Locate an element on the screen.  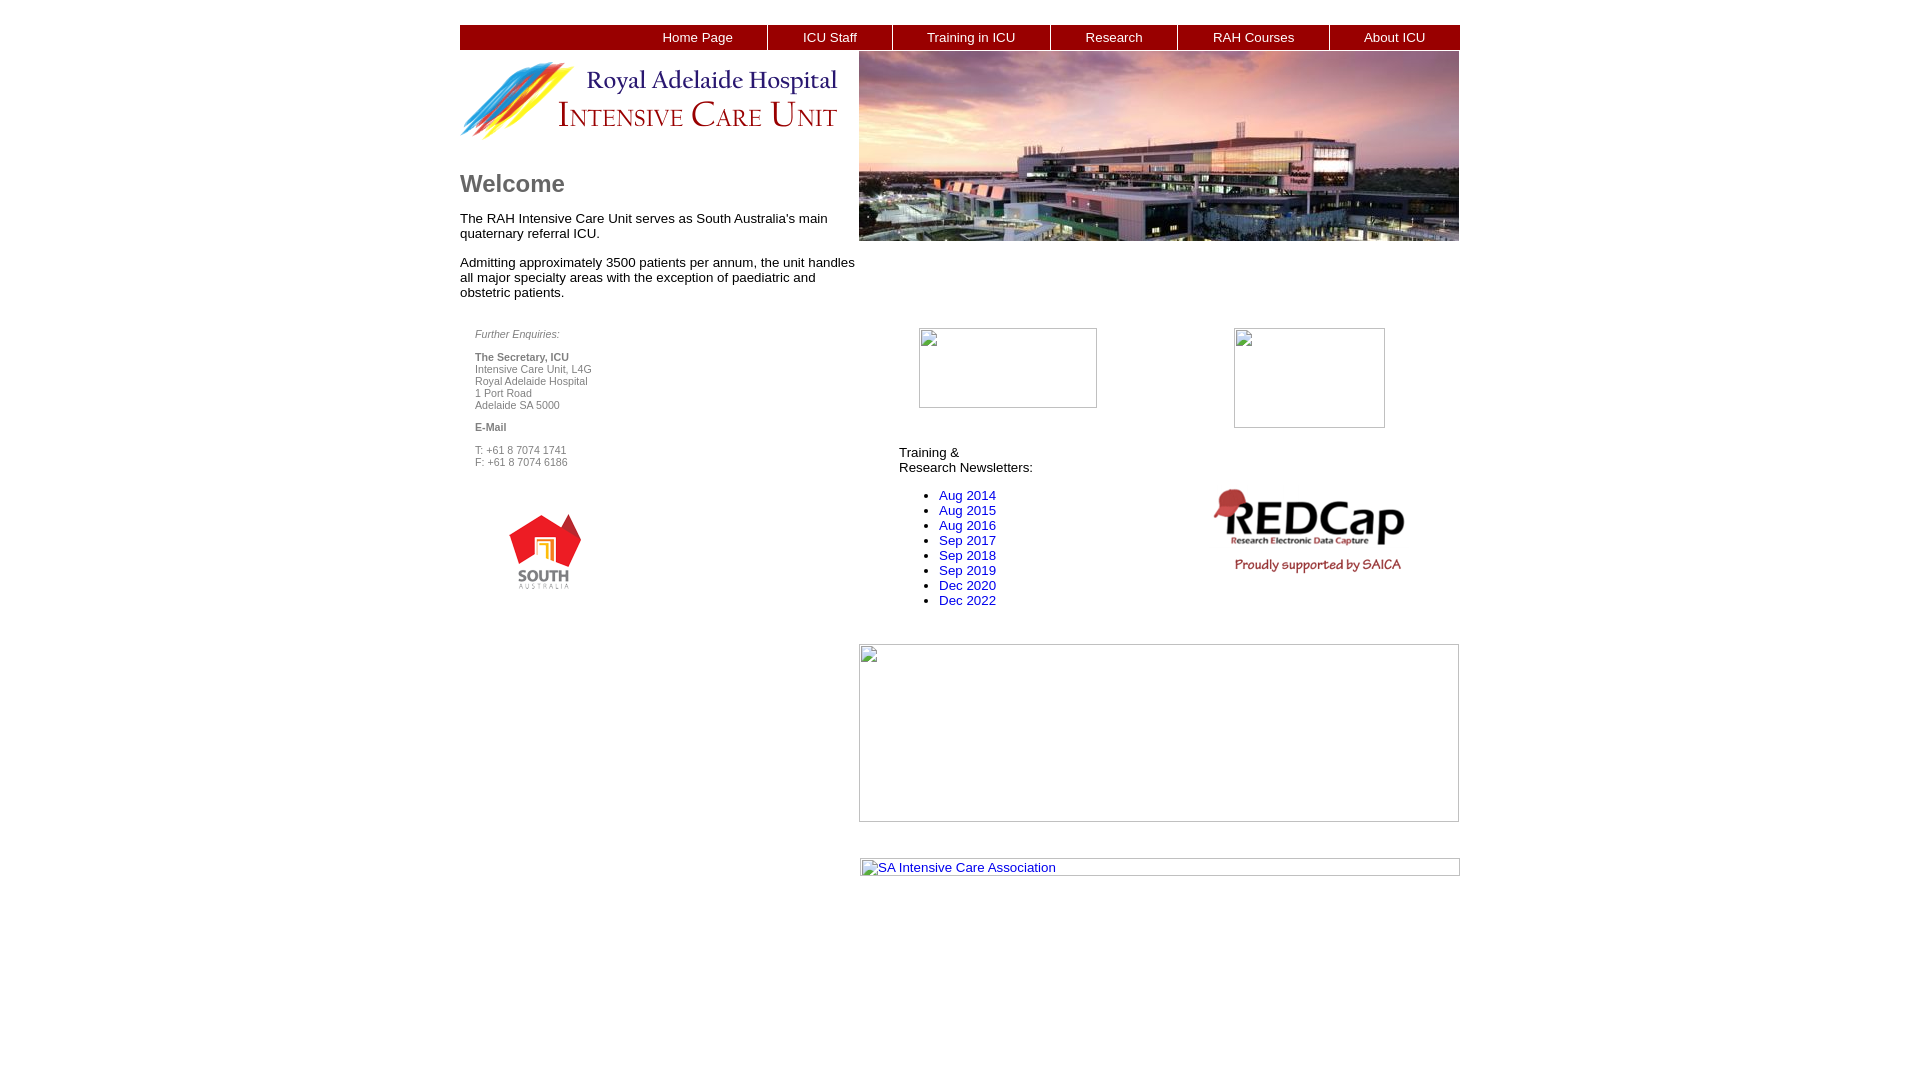
    About ICU     is located at coordinates (1395, 38).